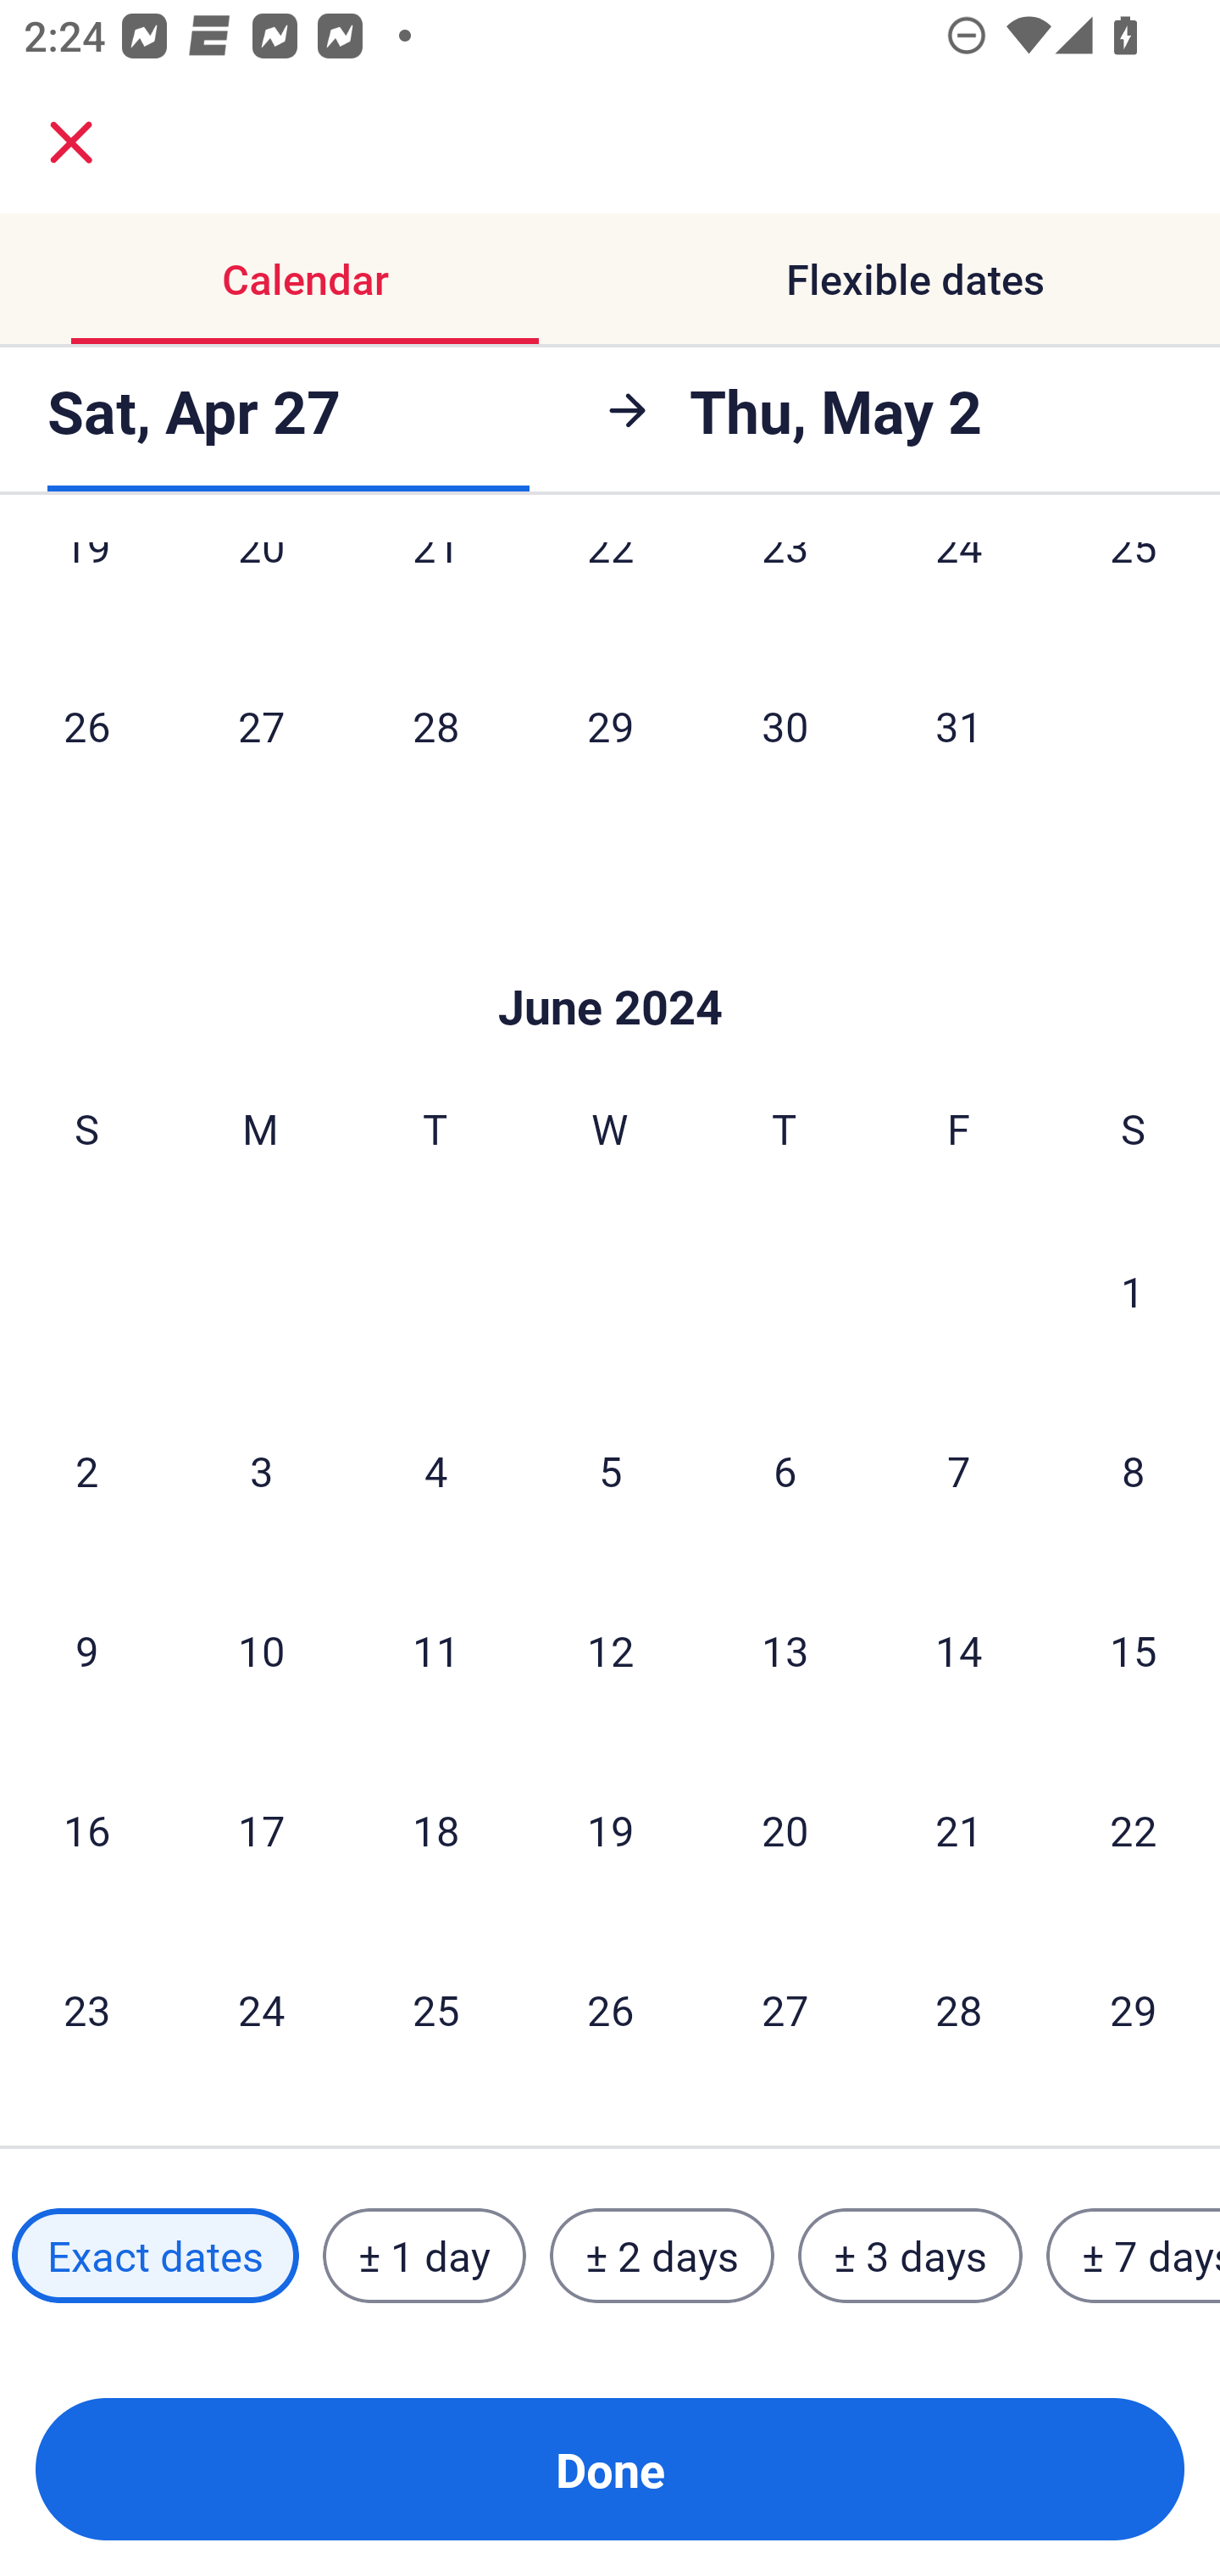  What do you see at coordinates (785, 724) in the screenshot?
I see `30 Thursday, May 30, 2024` at bounding box center [785, 724].